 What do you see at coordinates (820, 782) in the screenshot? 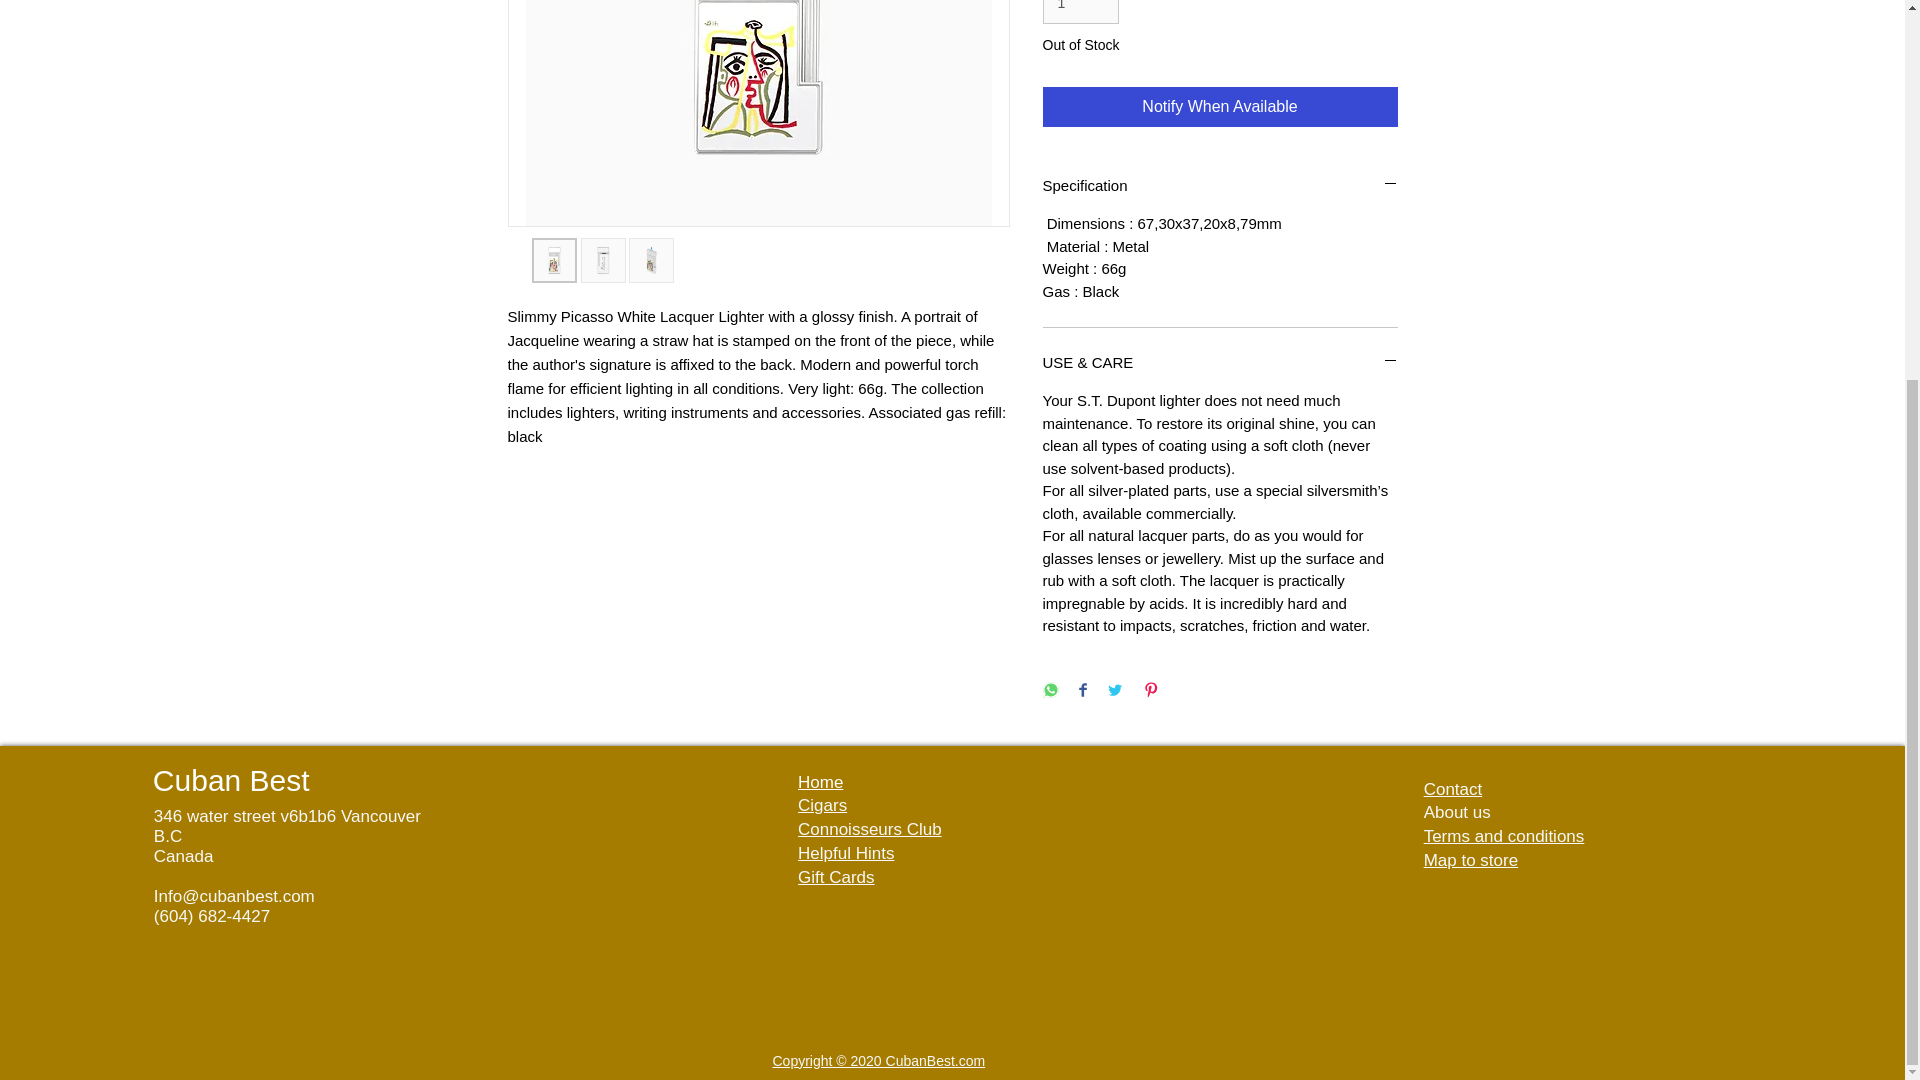
I see `Home` at bounding box center [820, 782].